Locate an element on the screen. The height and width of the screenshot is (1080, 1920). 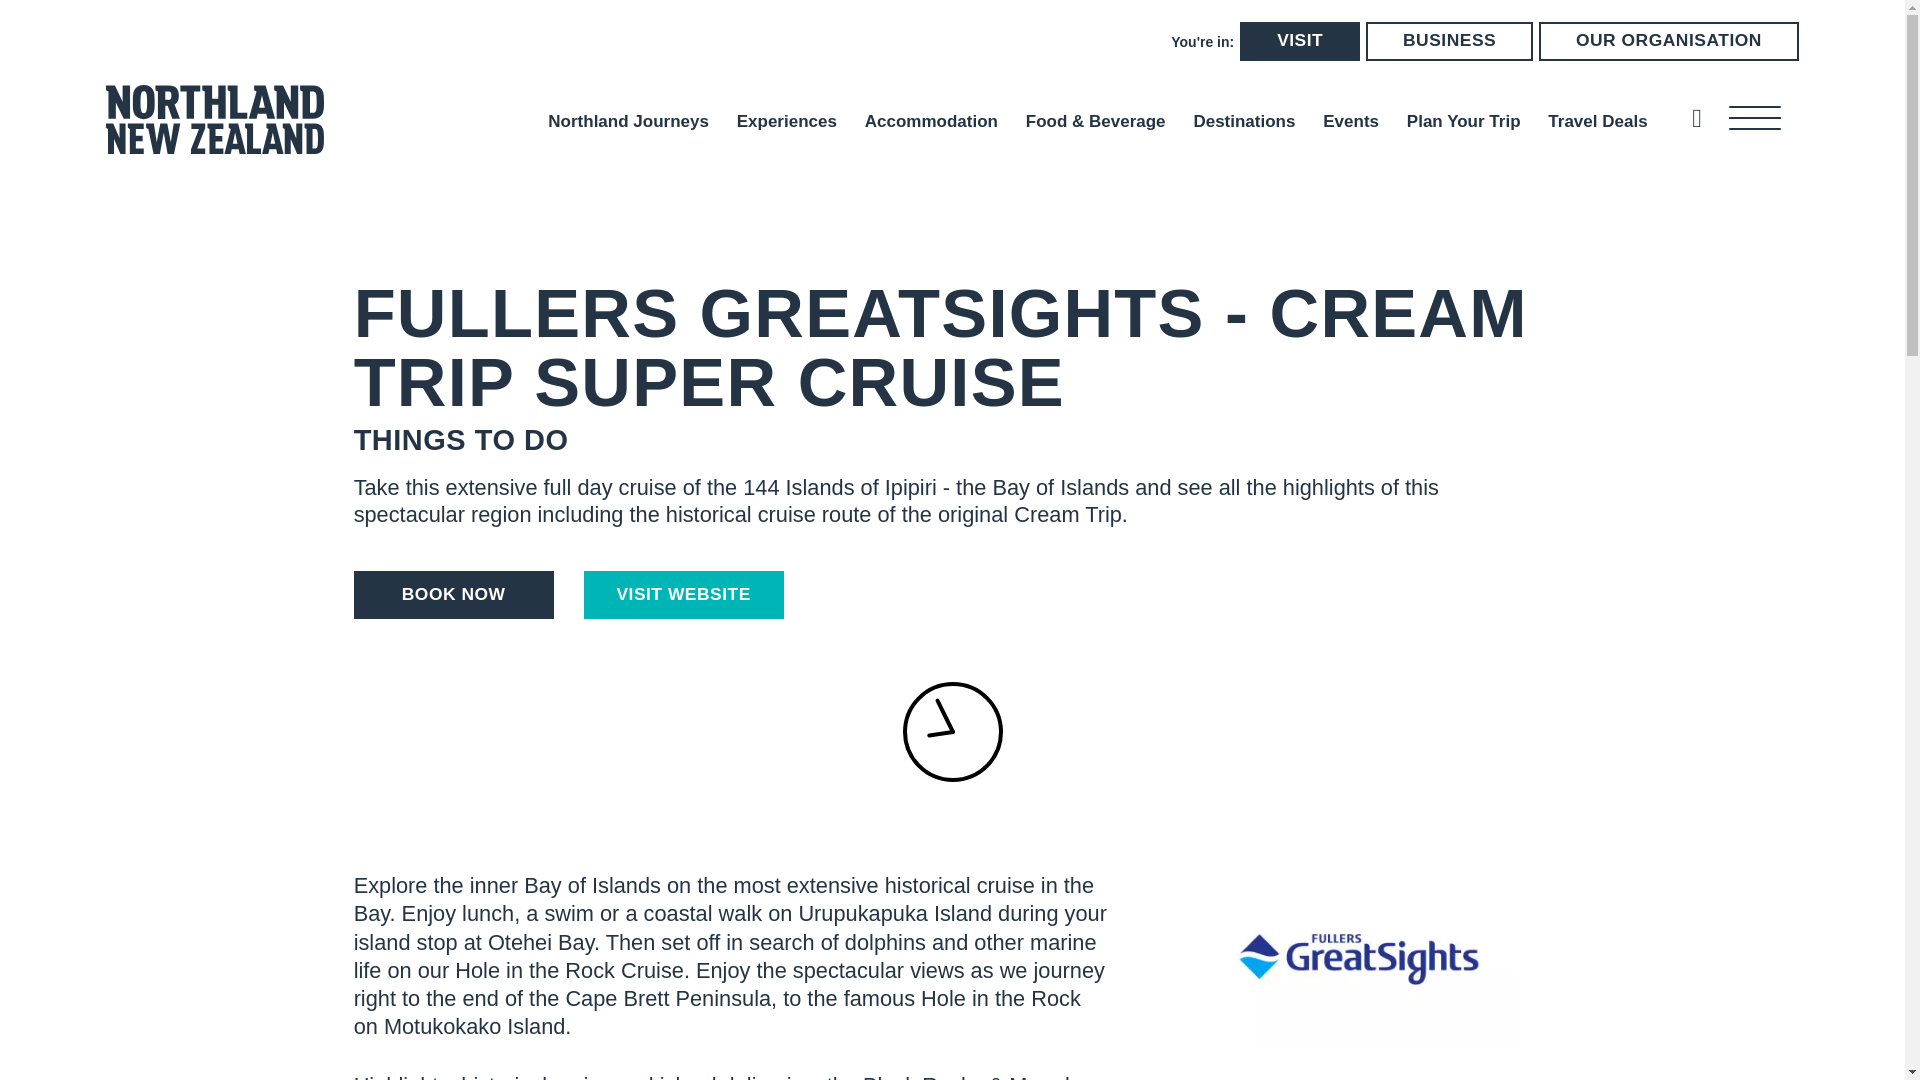
BUSINESS is located at coordinates (1448, 40).